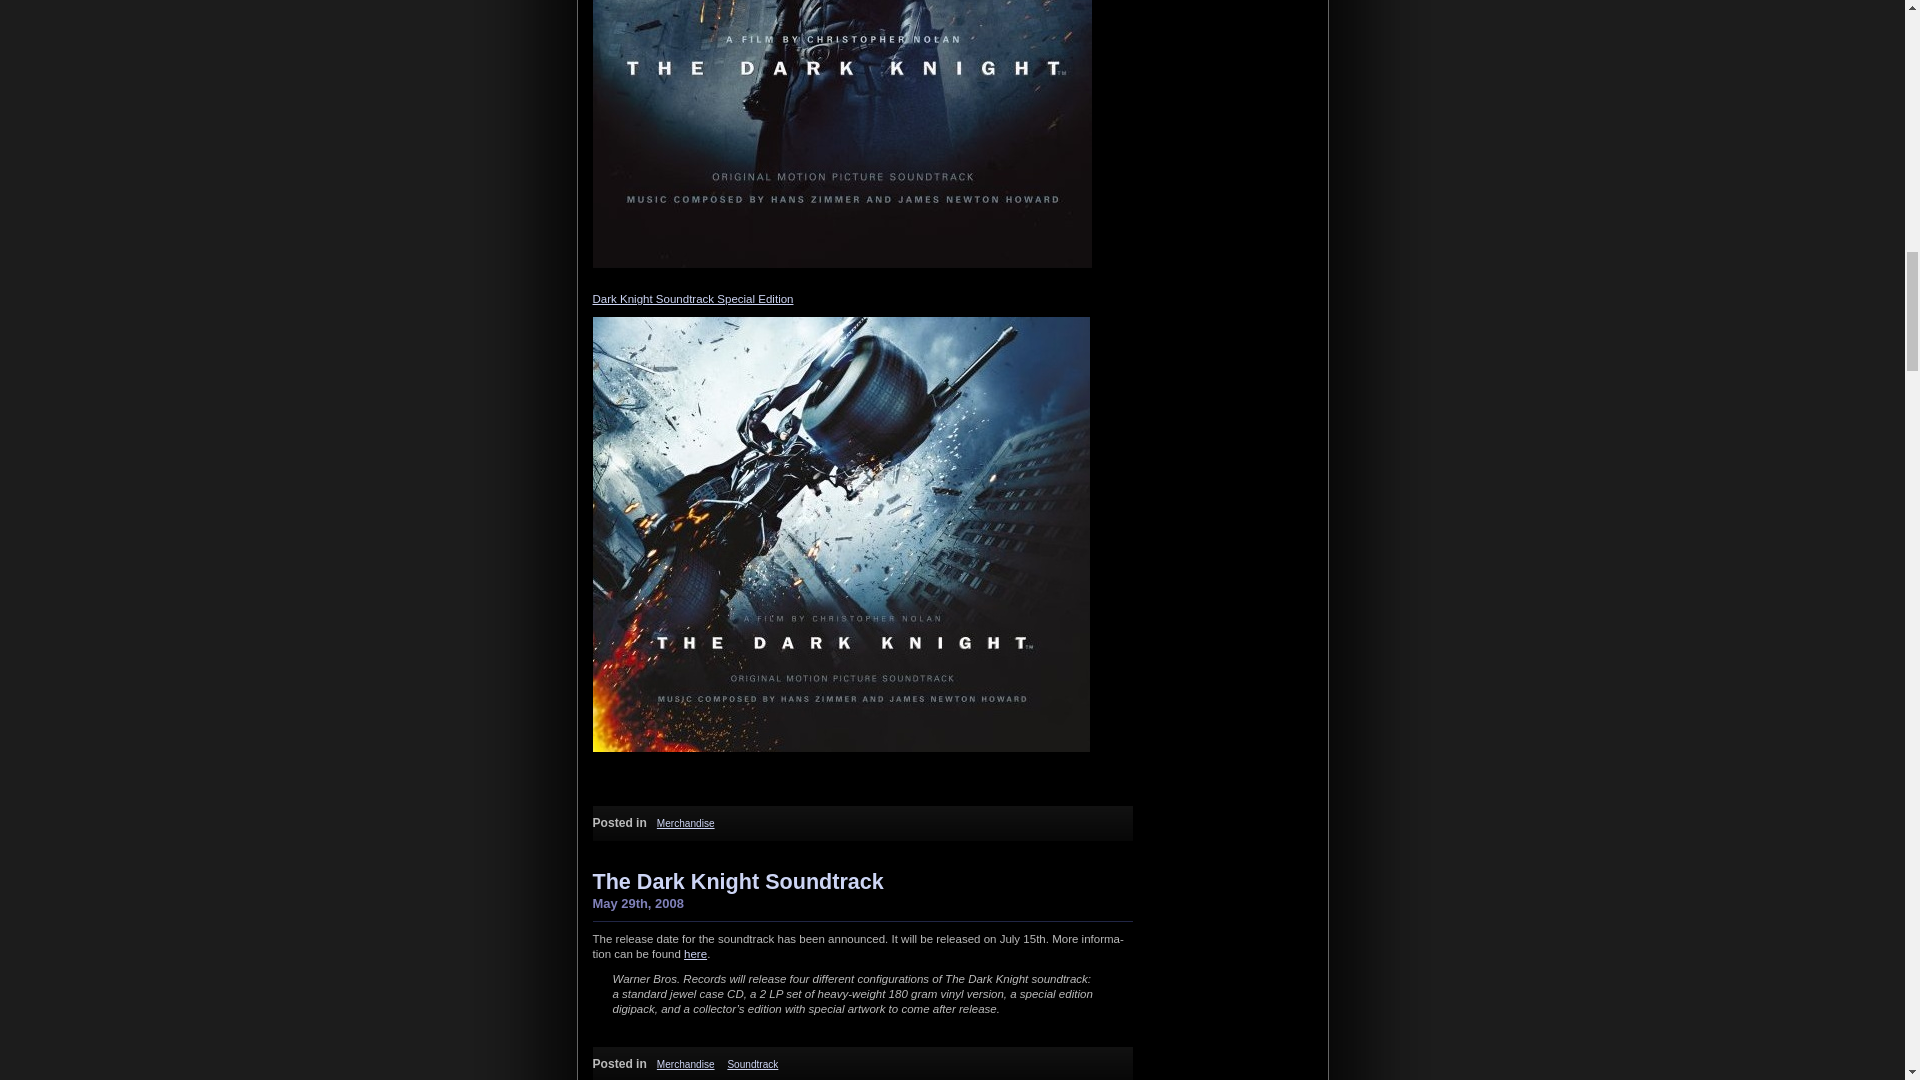  I want to click on here, so click(694, 954).